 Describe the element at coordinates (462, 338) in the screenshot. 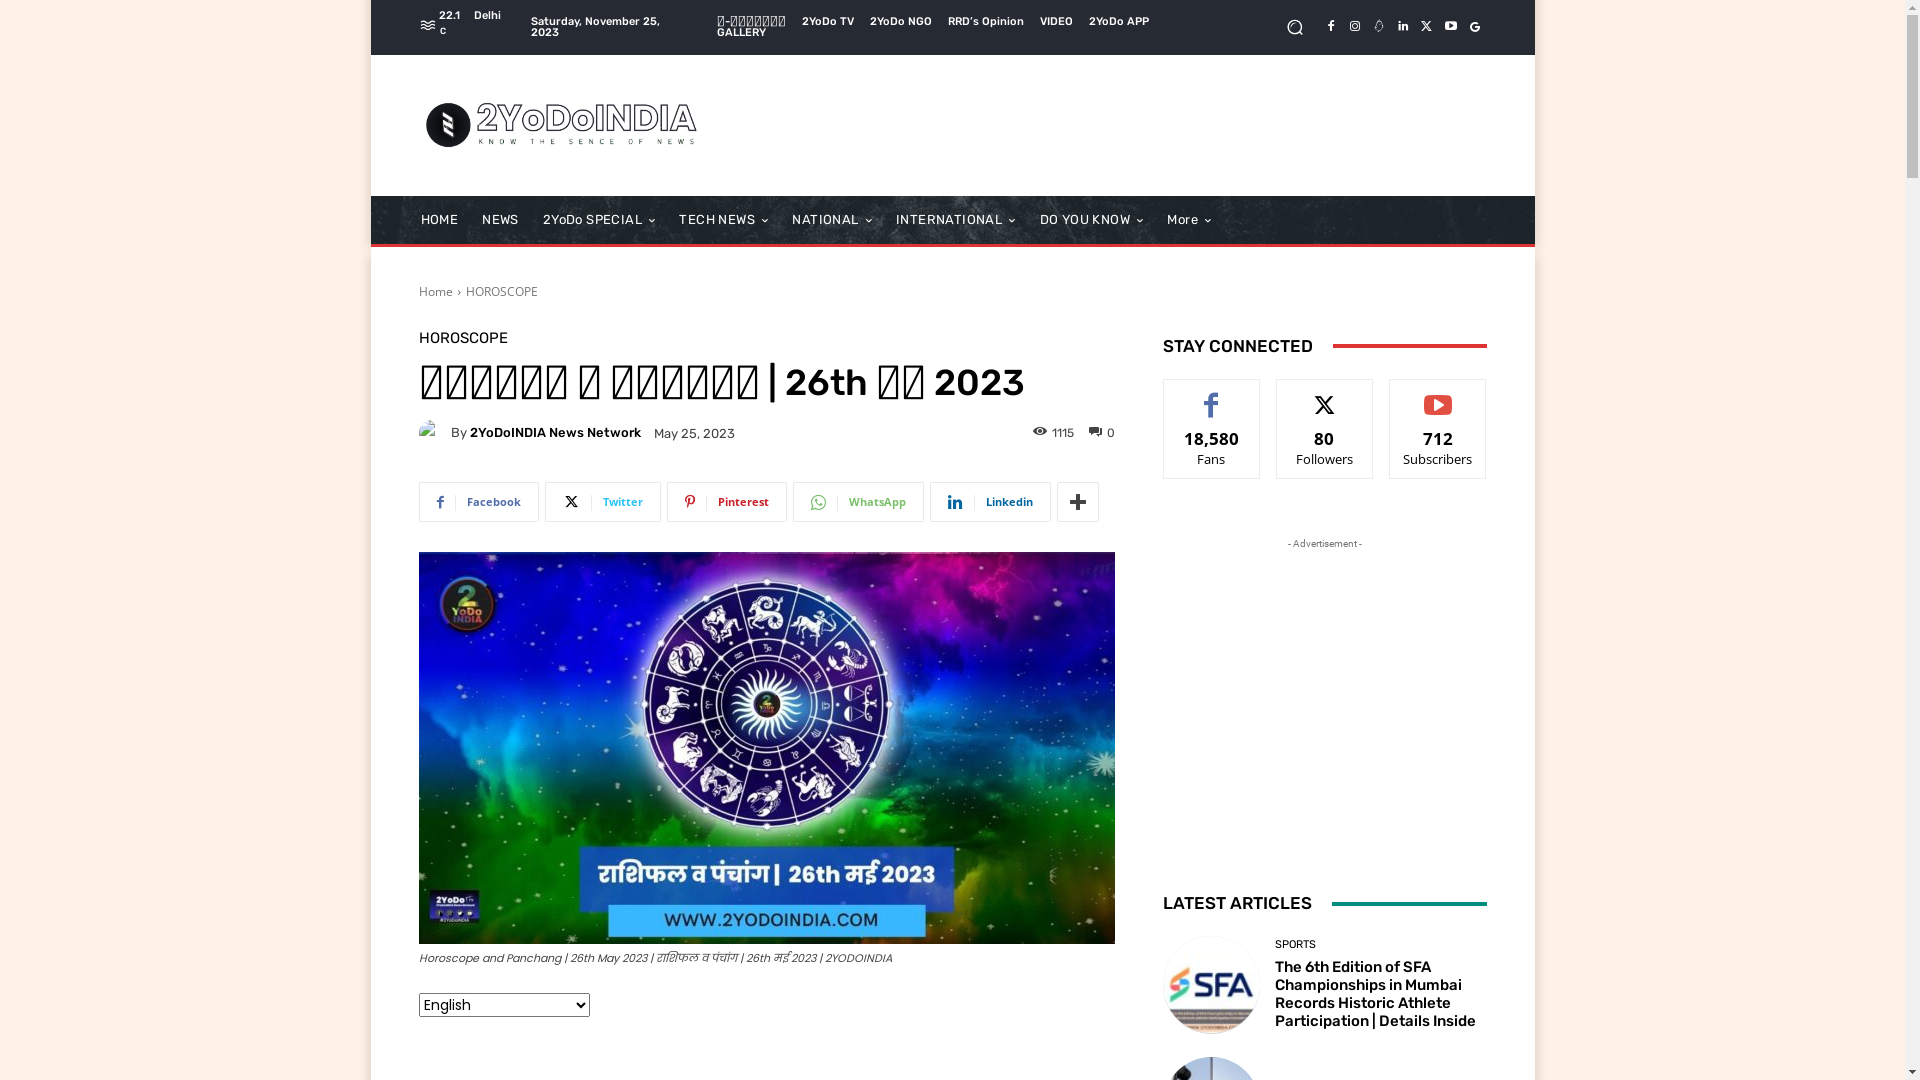

I see `HOROSCOPE` at that location.